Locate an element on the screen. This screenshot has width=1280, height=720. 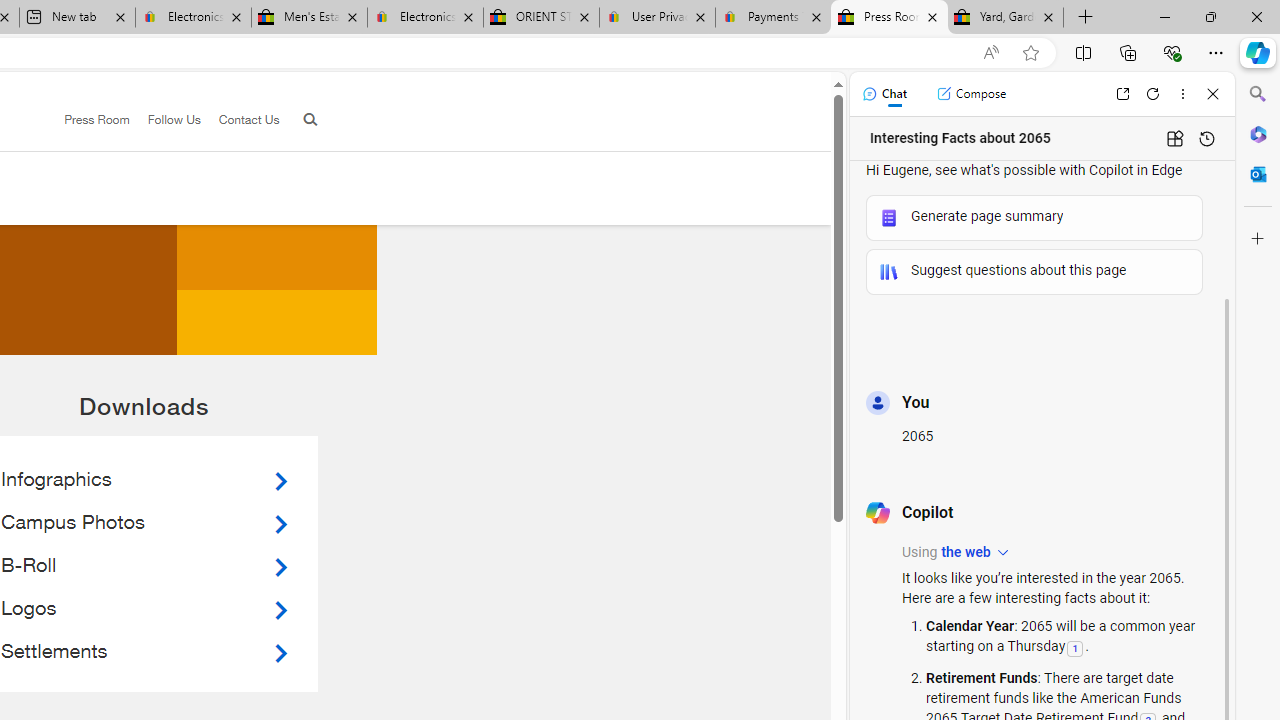
Press Room is located at coordinates (88, 120).